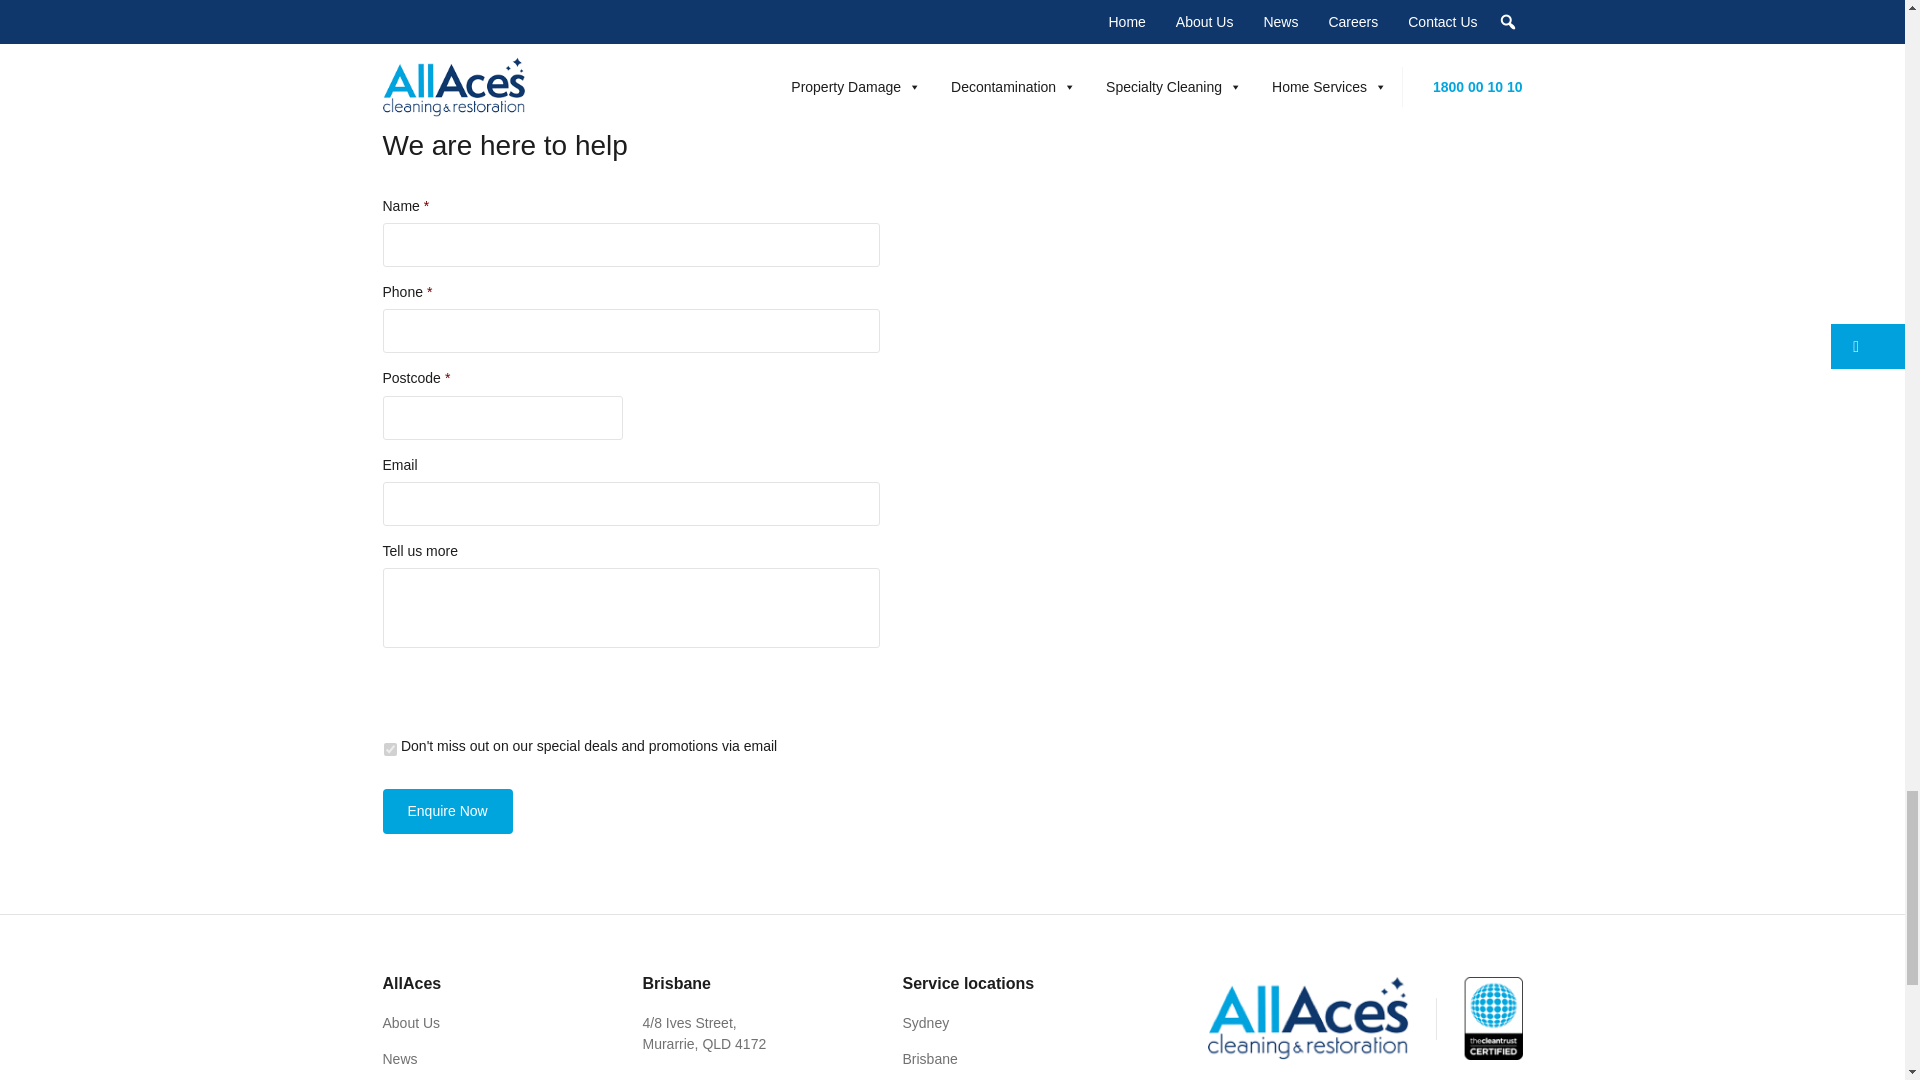 This screenshot has height=1080, width=1920. What do you see at coordinates (390, 750) in the screenshot?
I see `Don't miss out on our special deals and promotions via email` at bounding box center [390, 750].